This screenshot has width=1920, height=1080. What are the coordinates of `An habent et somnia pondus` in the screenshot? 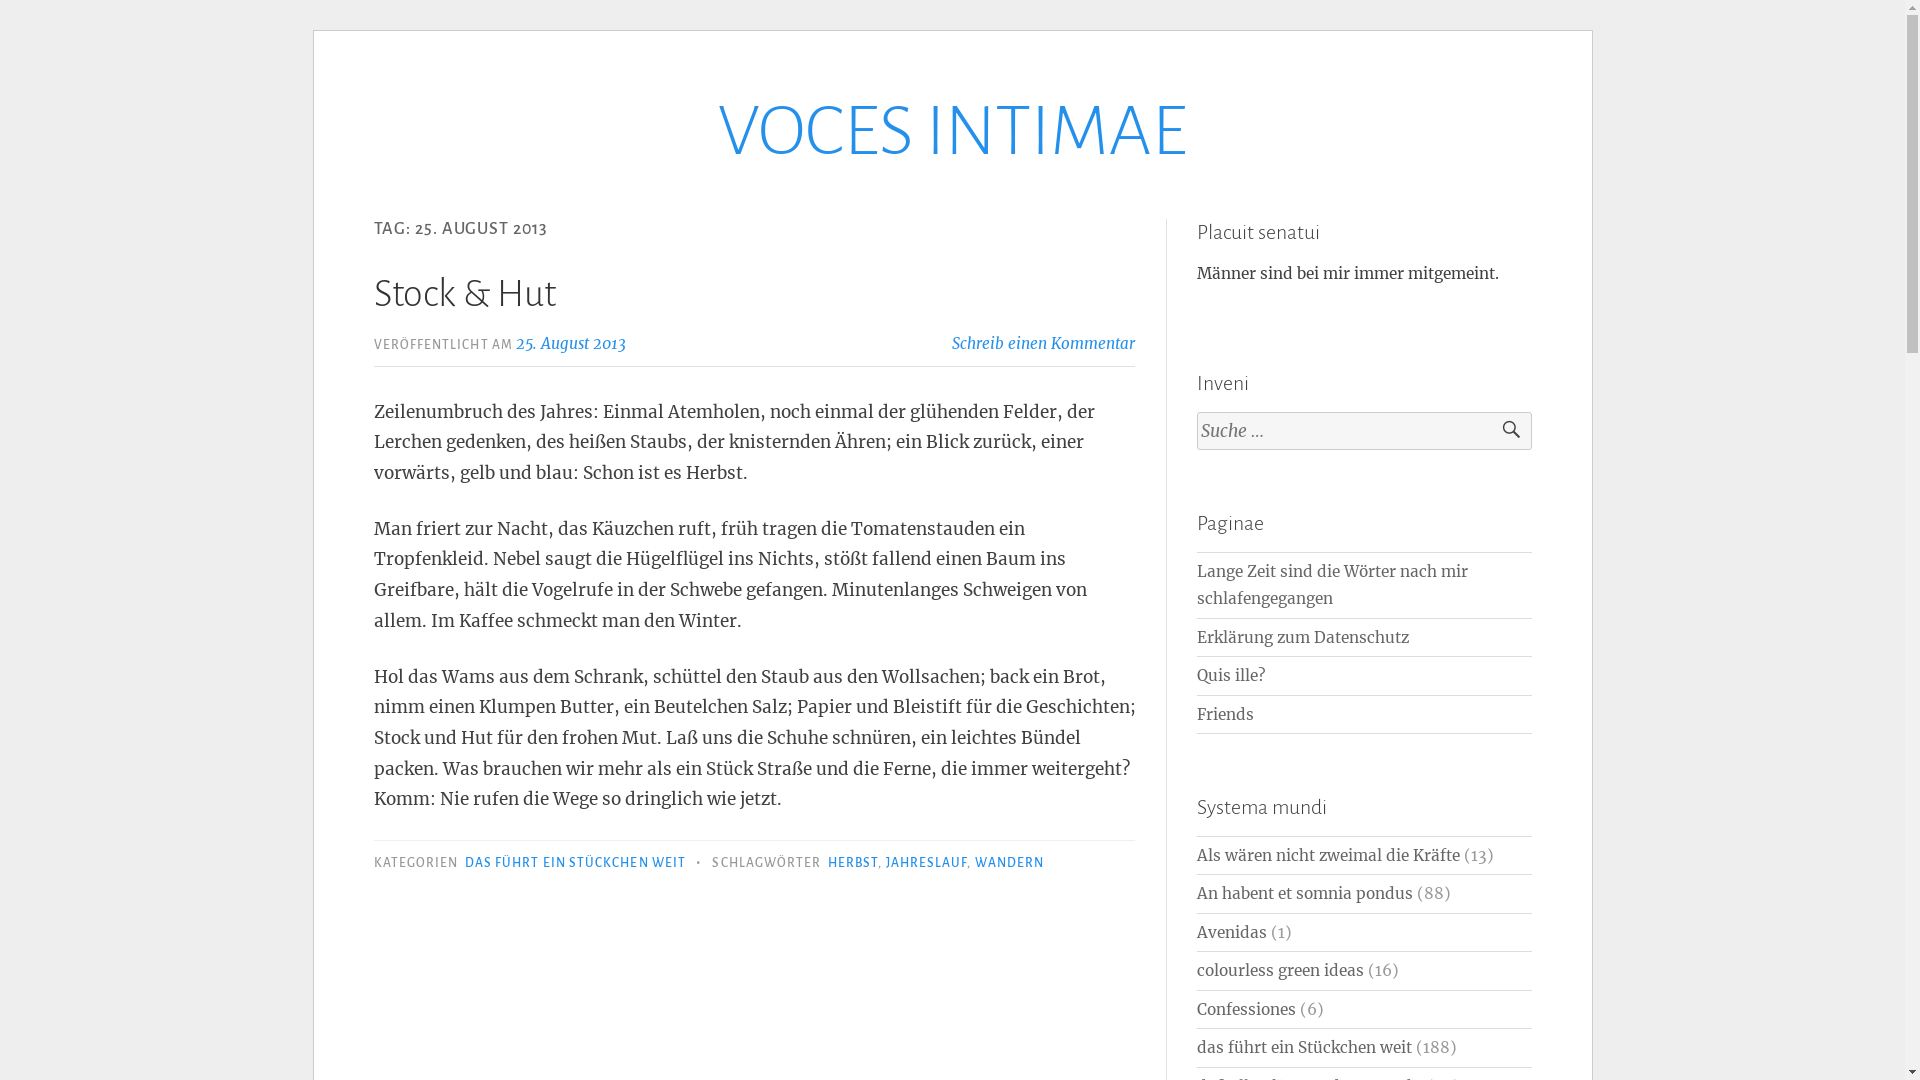 It's located at (1305, 894).